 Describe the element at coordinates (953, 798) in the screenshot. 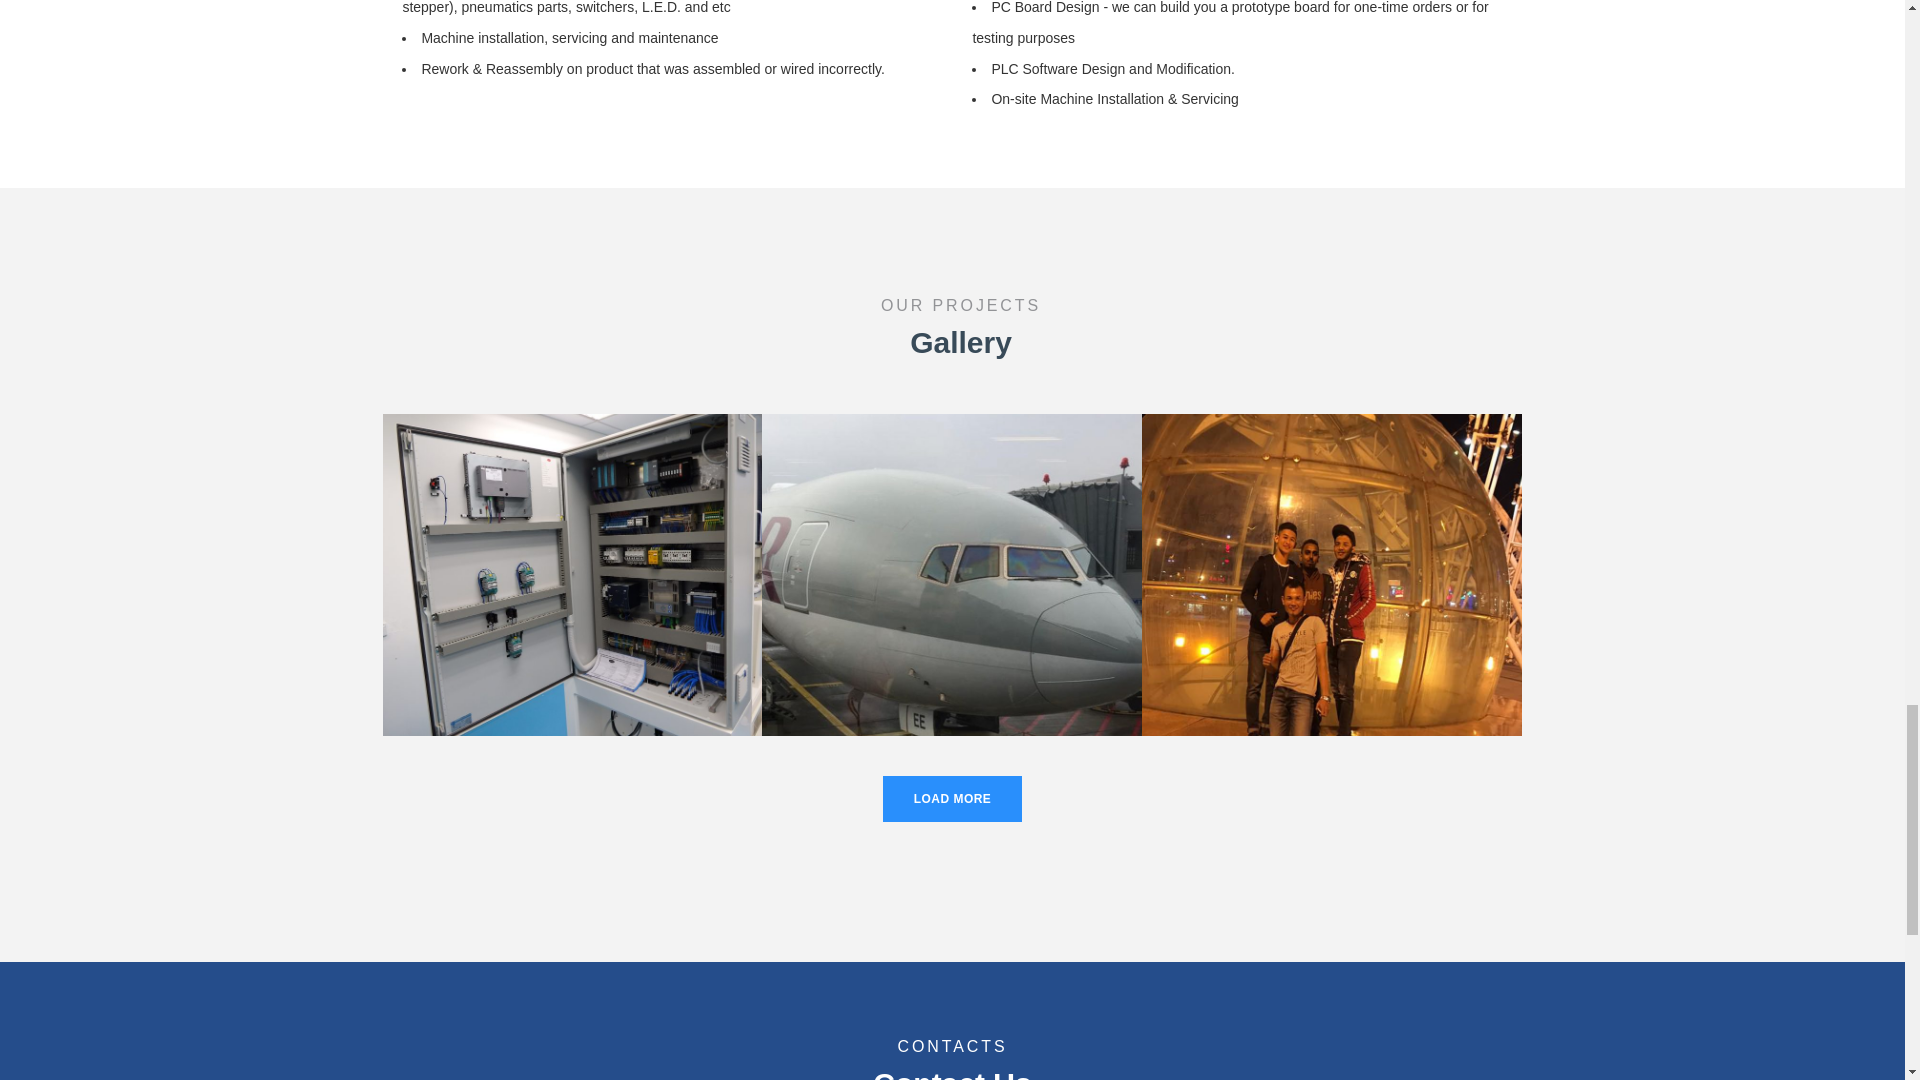

I see `LOAD MORE` at that location.